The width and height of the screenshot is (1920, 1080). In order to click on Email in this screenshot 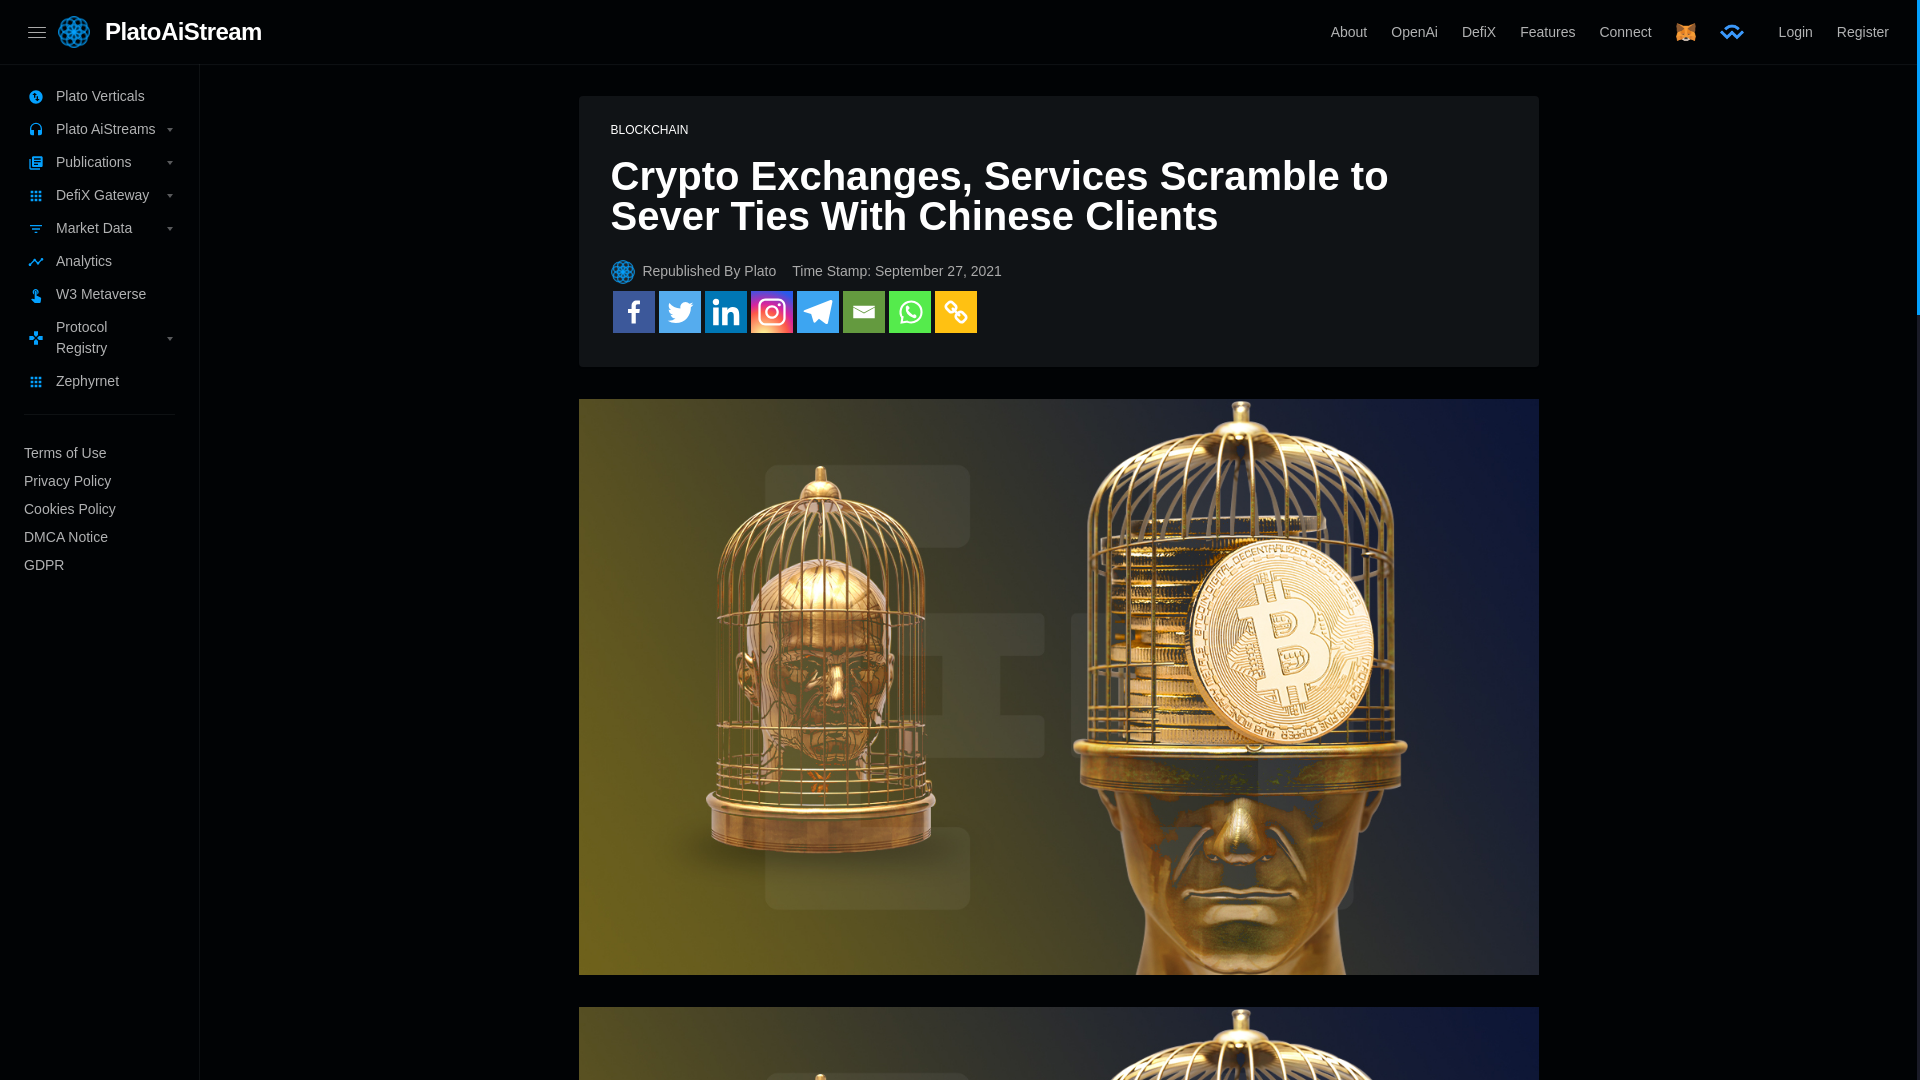, I will do `click(862, 311)`.